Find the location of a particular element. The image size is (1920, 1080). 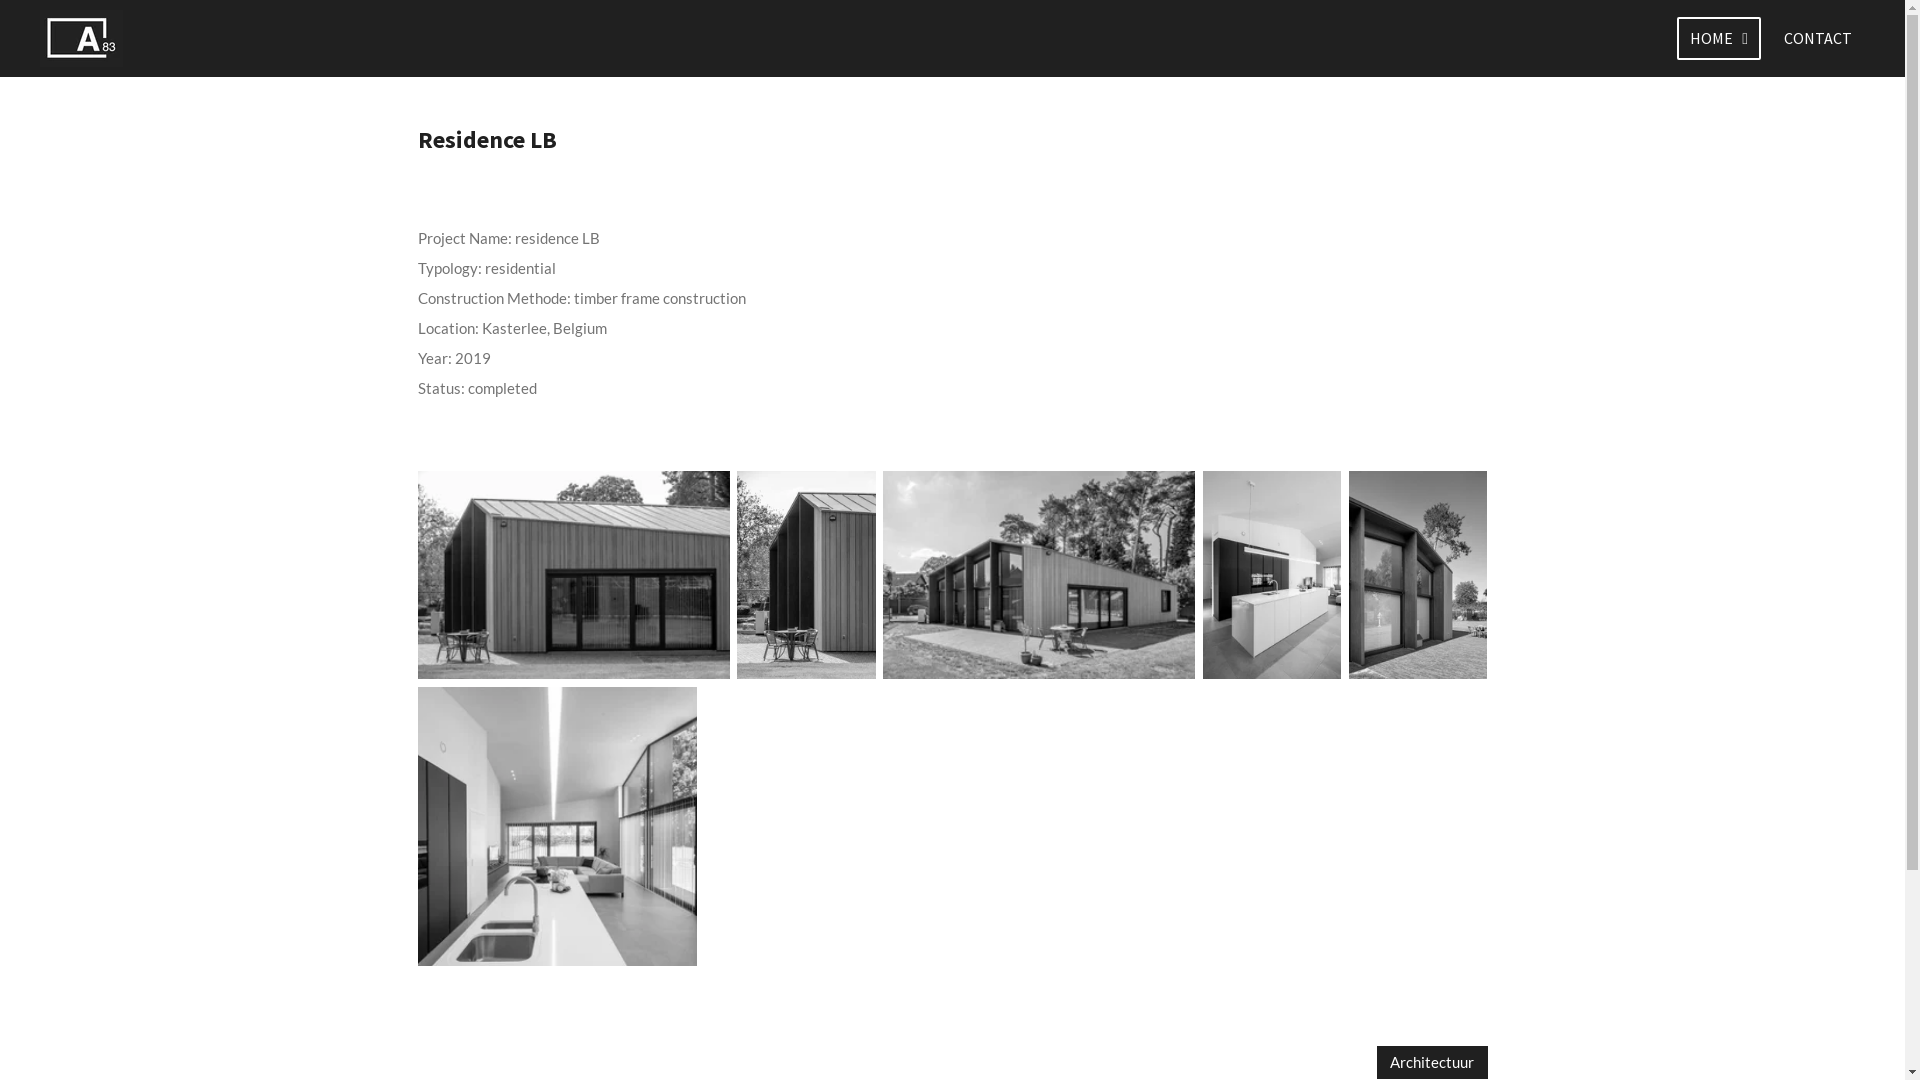

Atelier83 architecten en ingenieurs is located at coordinates (81, 38).